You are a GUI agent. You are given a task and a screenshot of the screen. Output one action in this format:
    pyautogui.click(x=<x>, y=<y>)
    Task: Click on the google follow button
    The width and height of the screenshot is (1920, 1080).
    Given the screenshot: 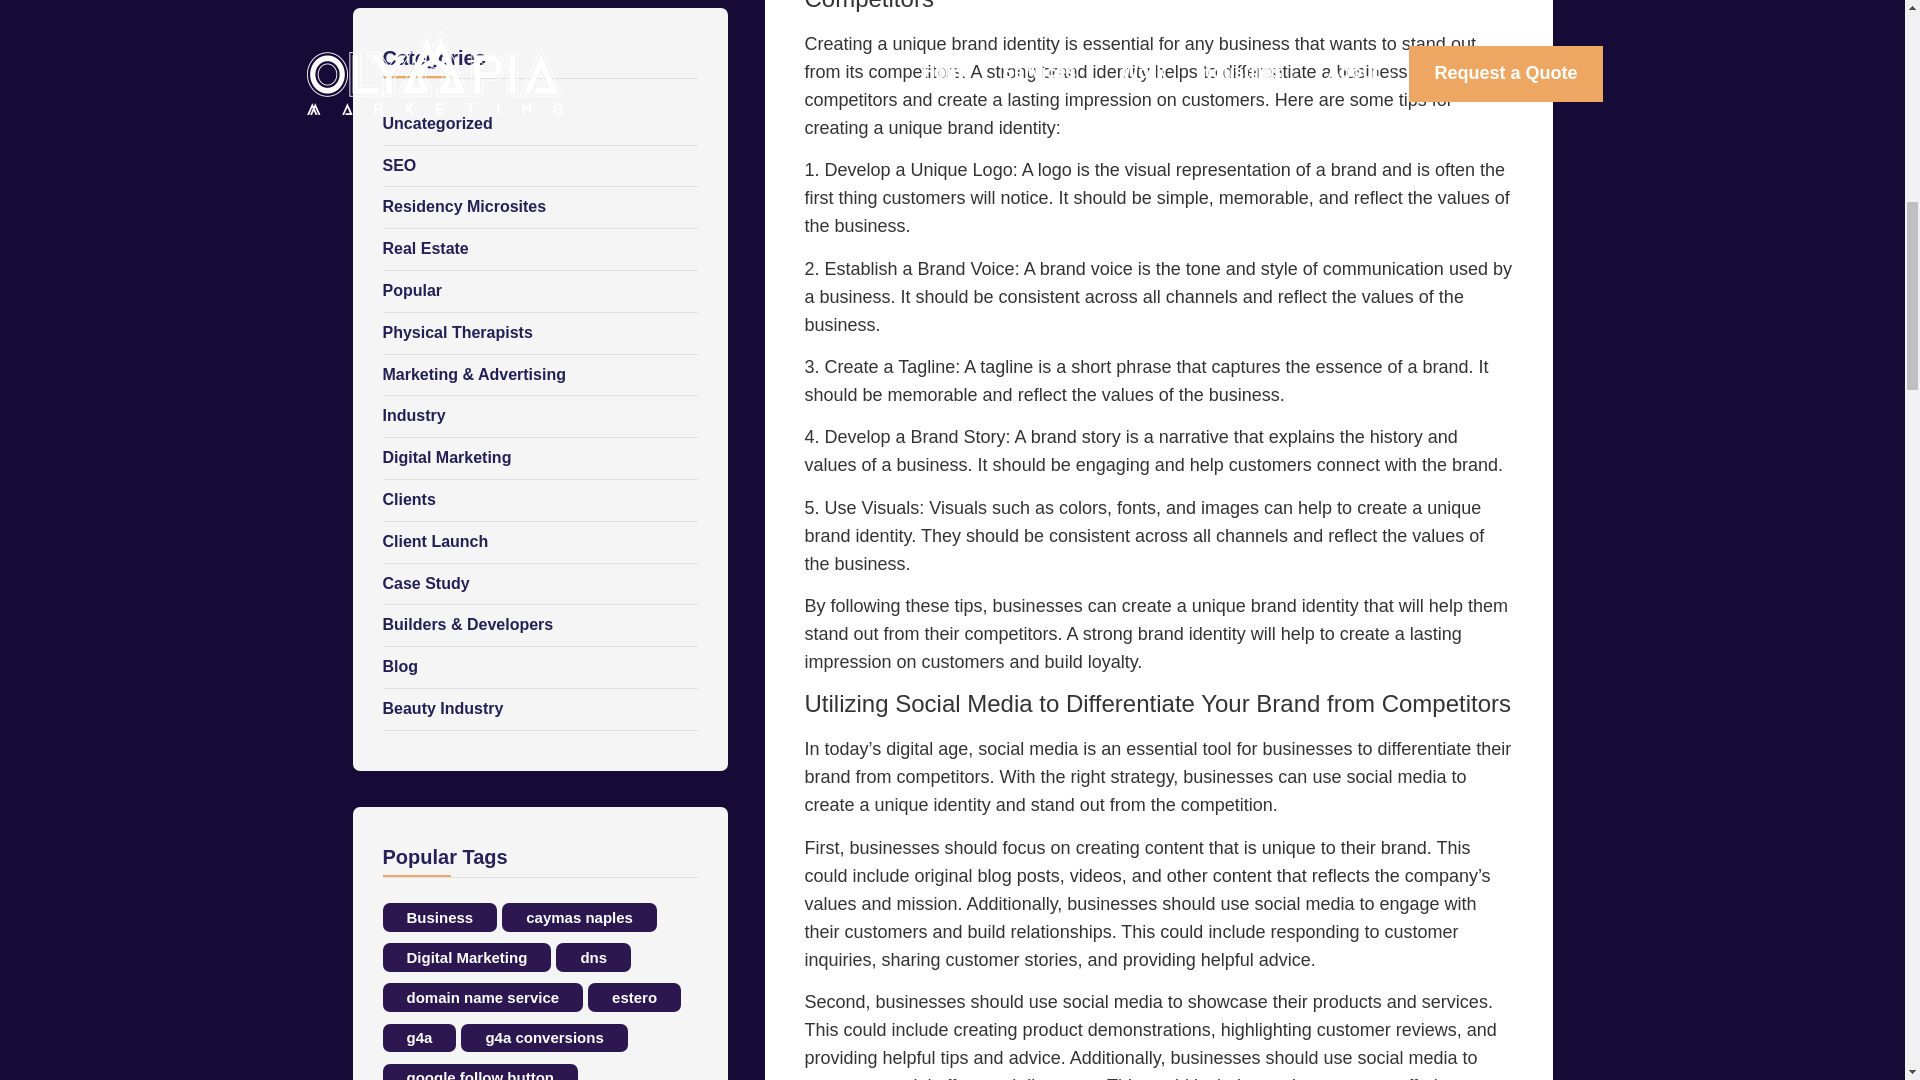 What is the action you would take?
    pyautogui.click(x=480, y=1072)
    